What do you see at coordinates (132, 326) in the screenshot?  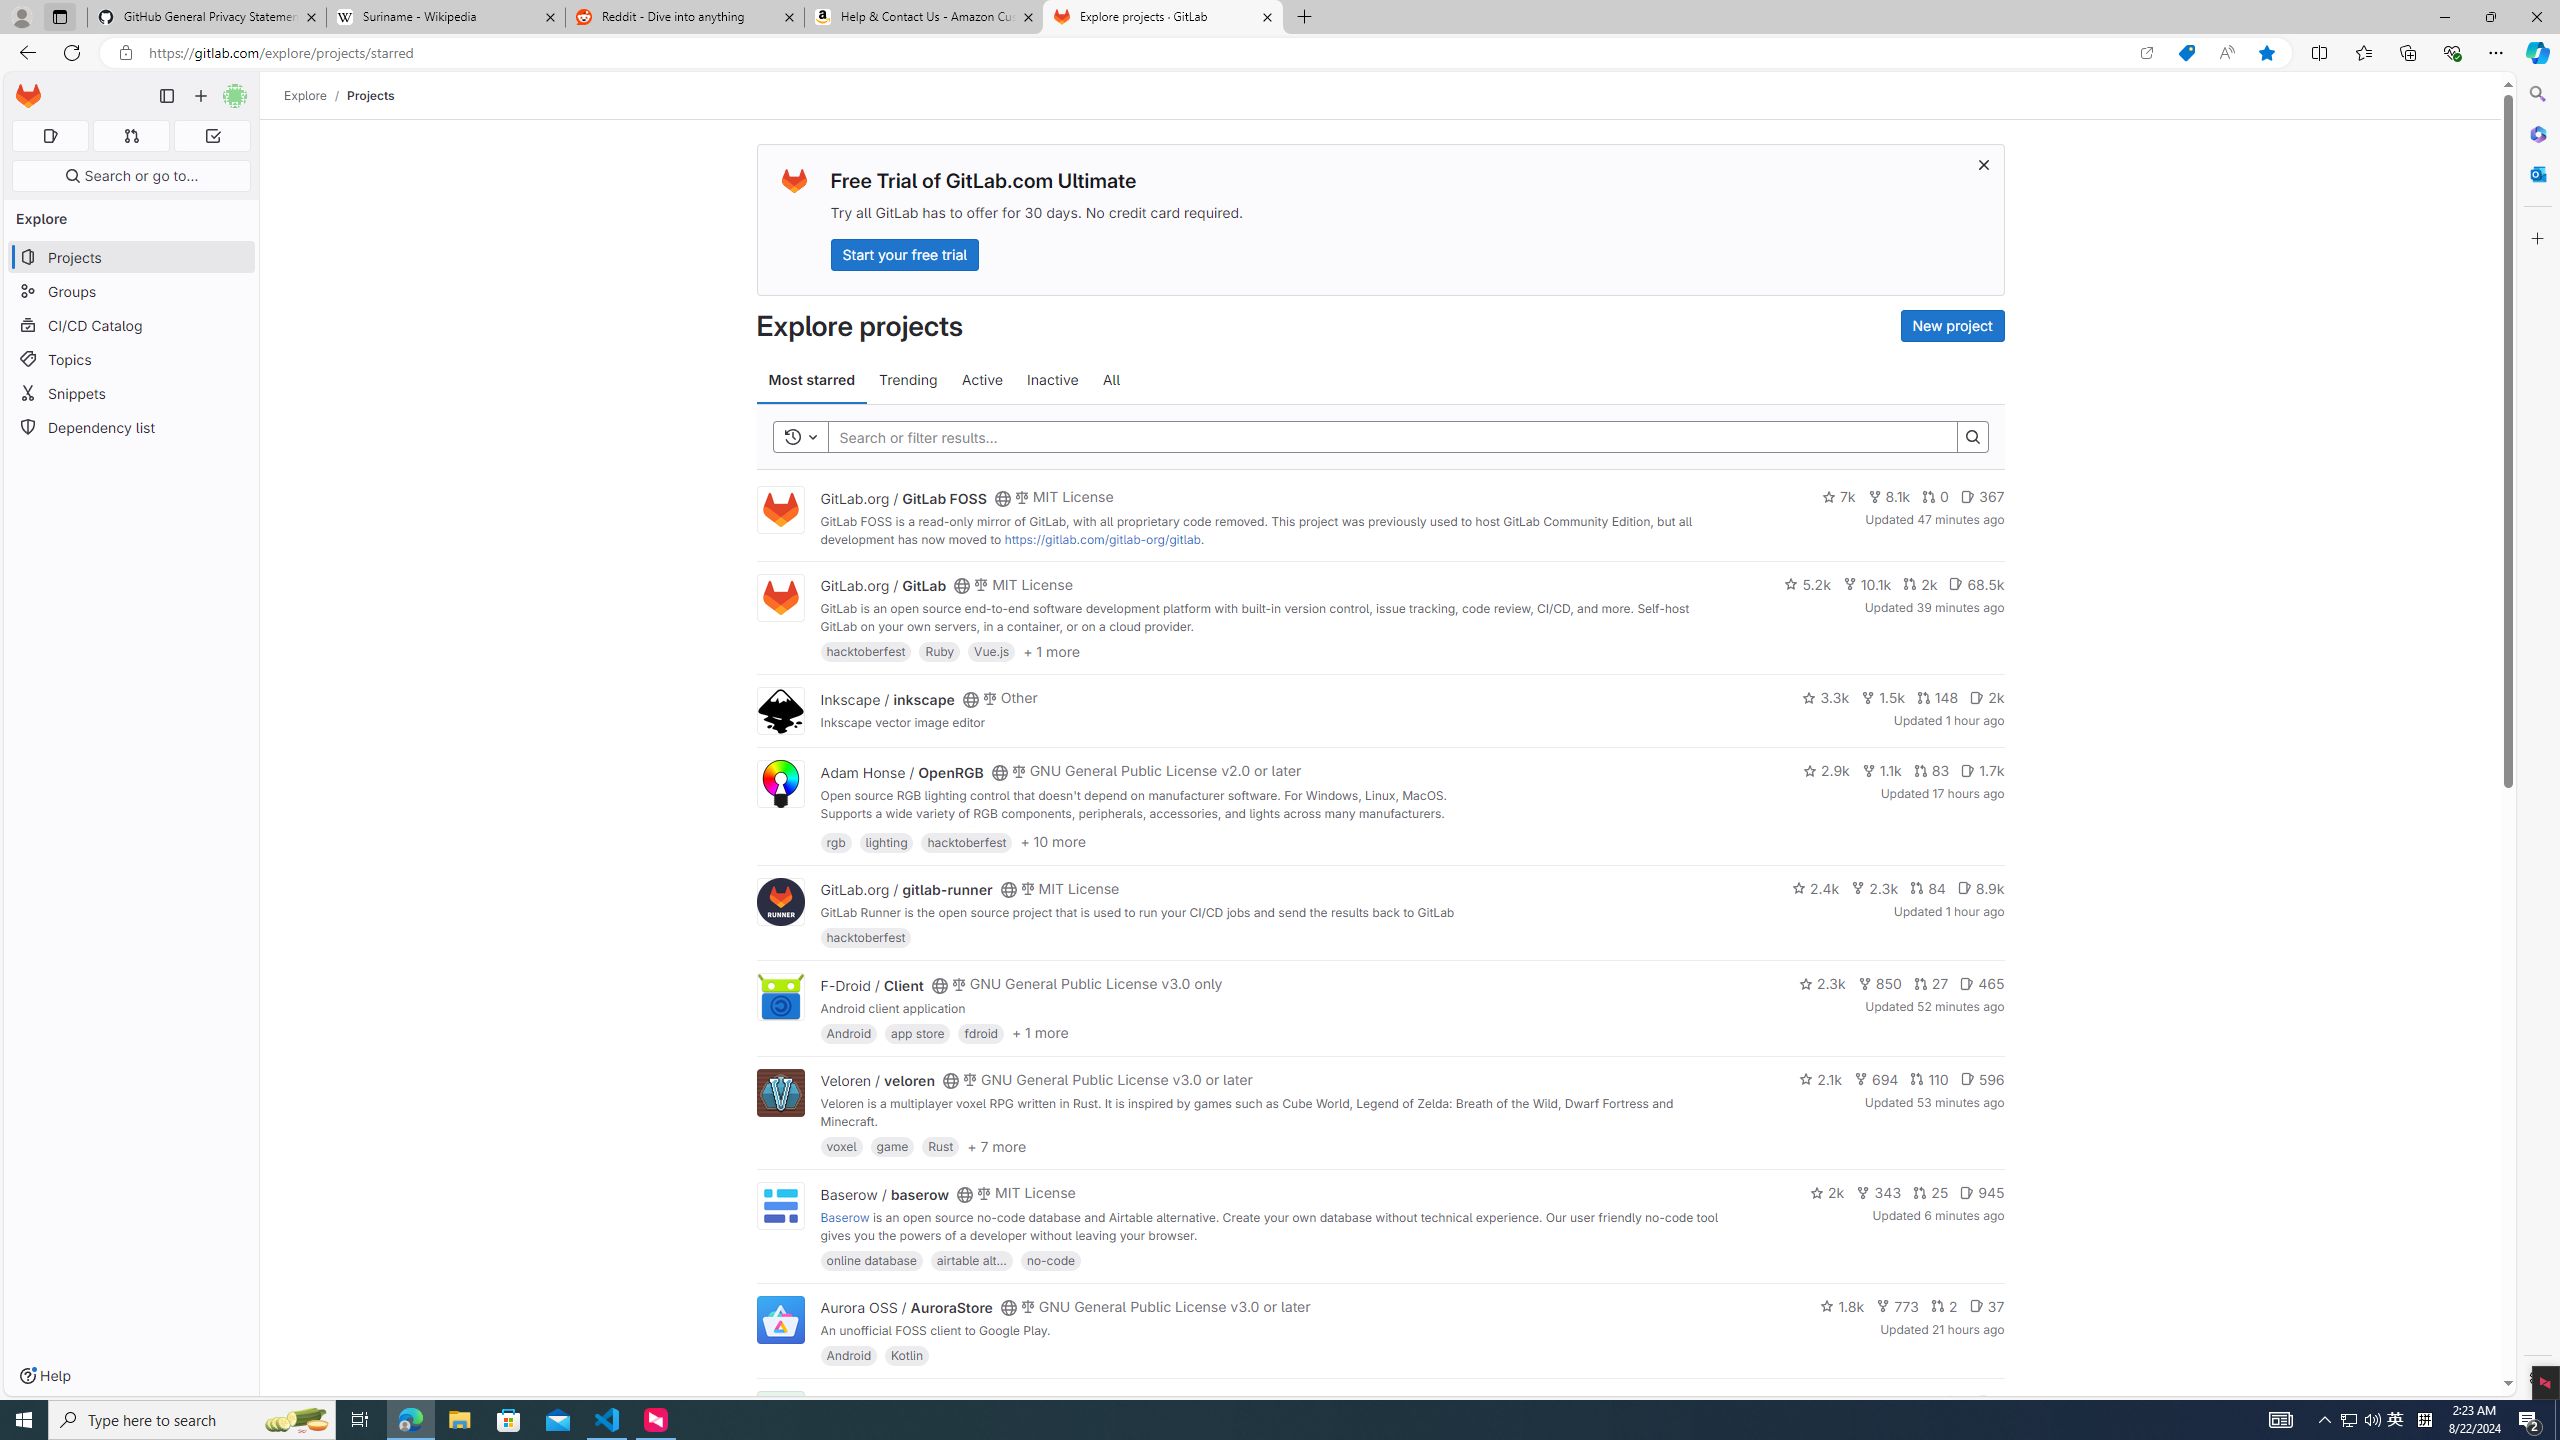 I see `CI/CD Catalog` at bounding box center [132, 326].